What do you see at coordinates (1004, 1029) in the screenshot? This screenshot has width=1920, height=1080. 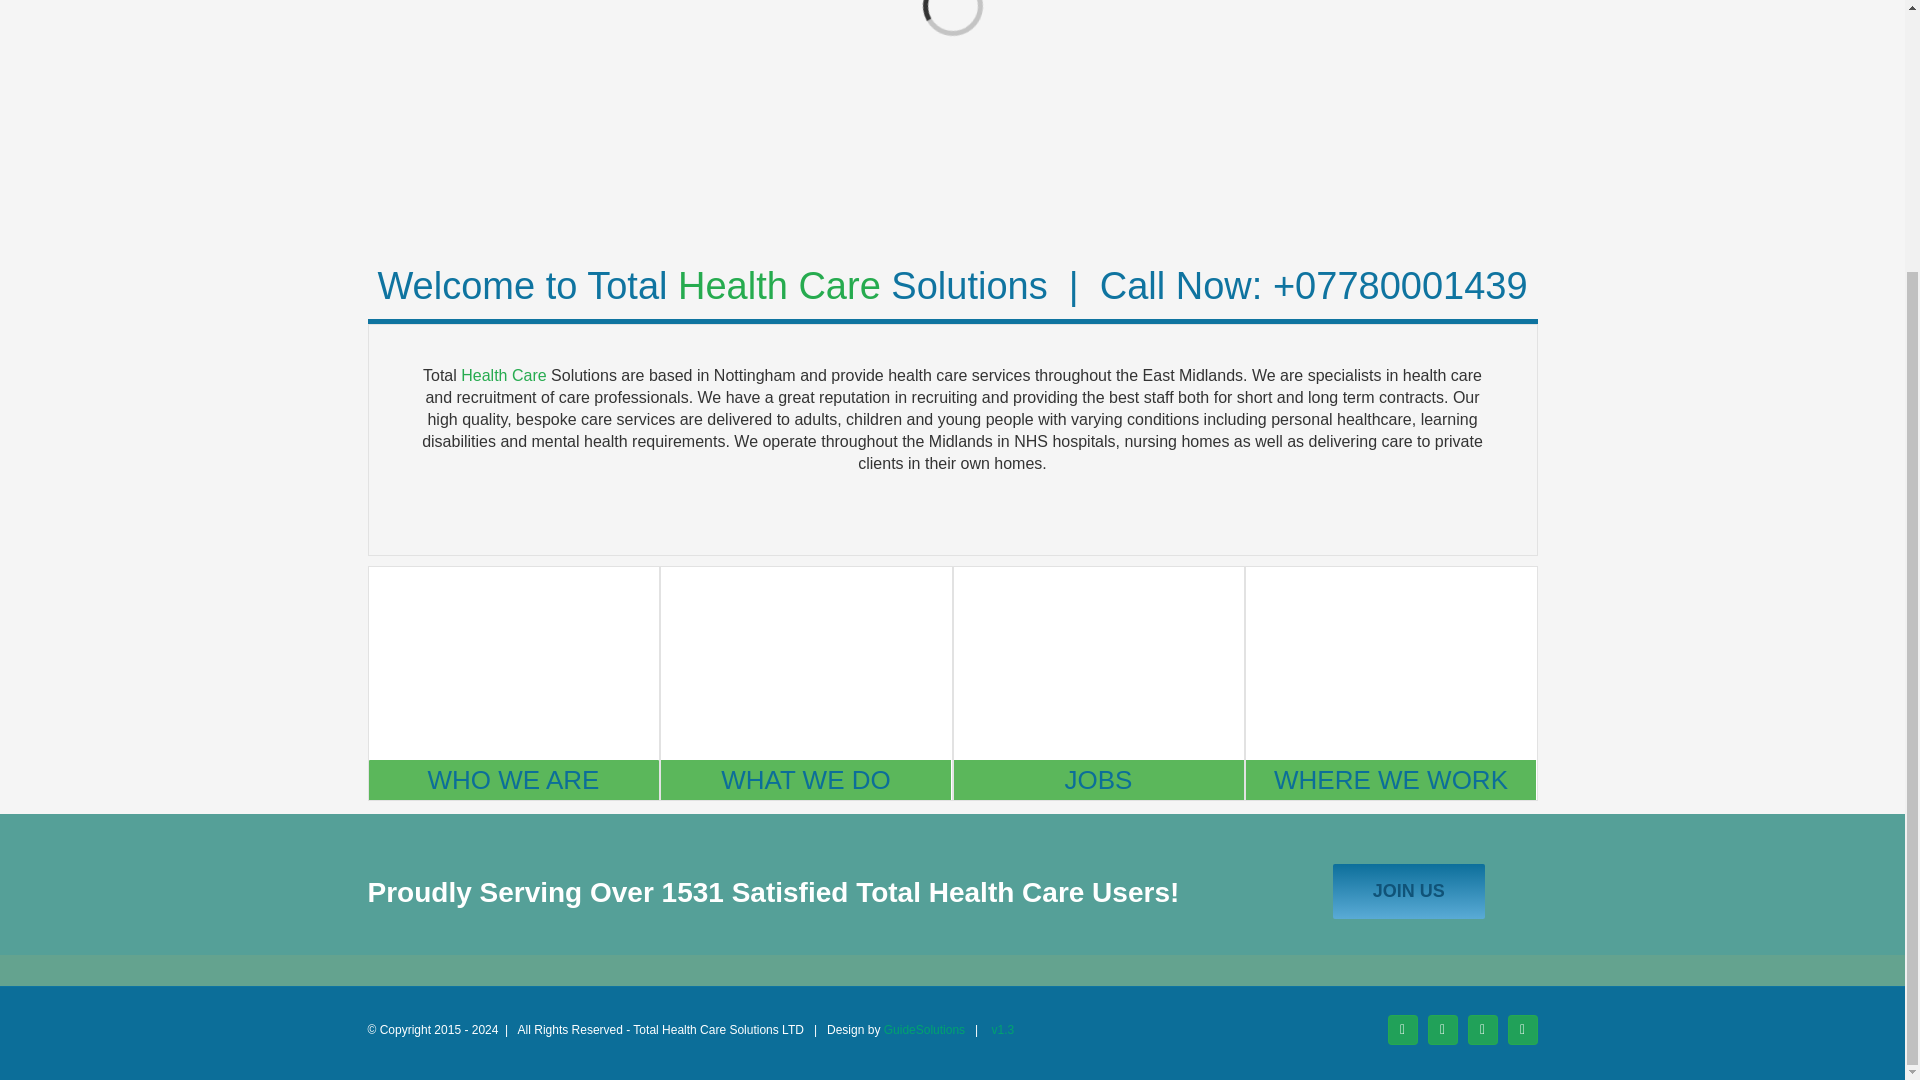 I see `v1.3` at bounding box center [1004, 1029].